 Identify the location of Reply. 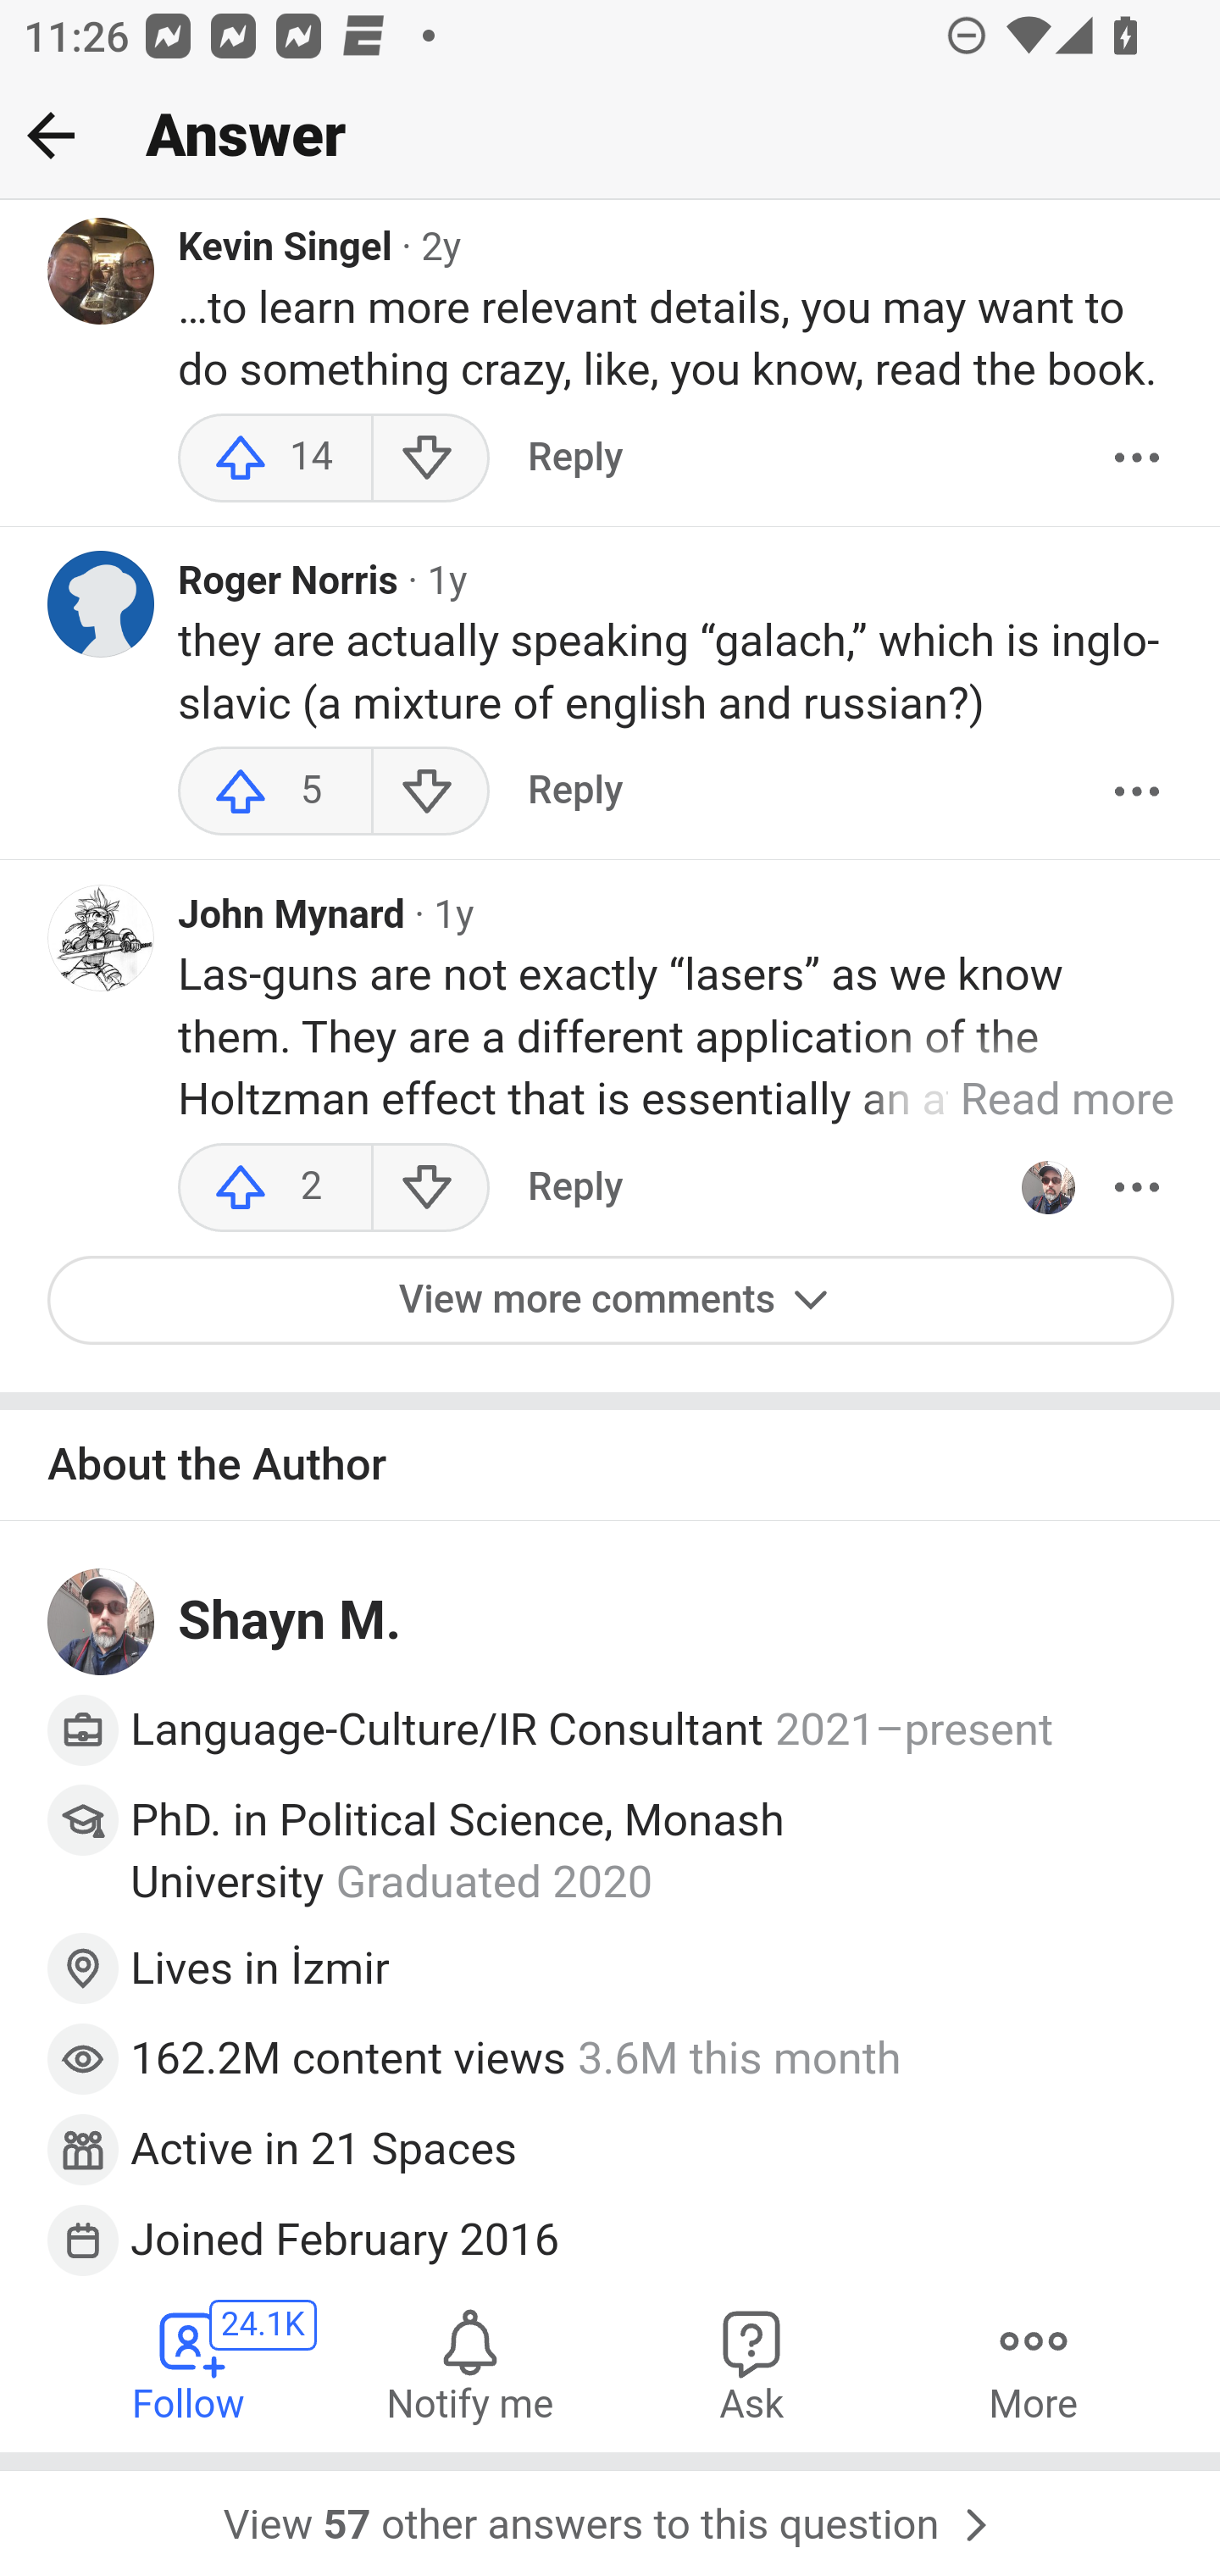
(574, 793).